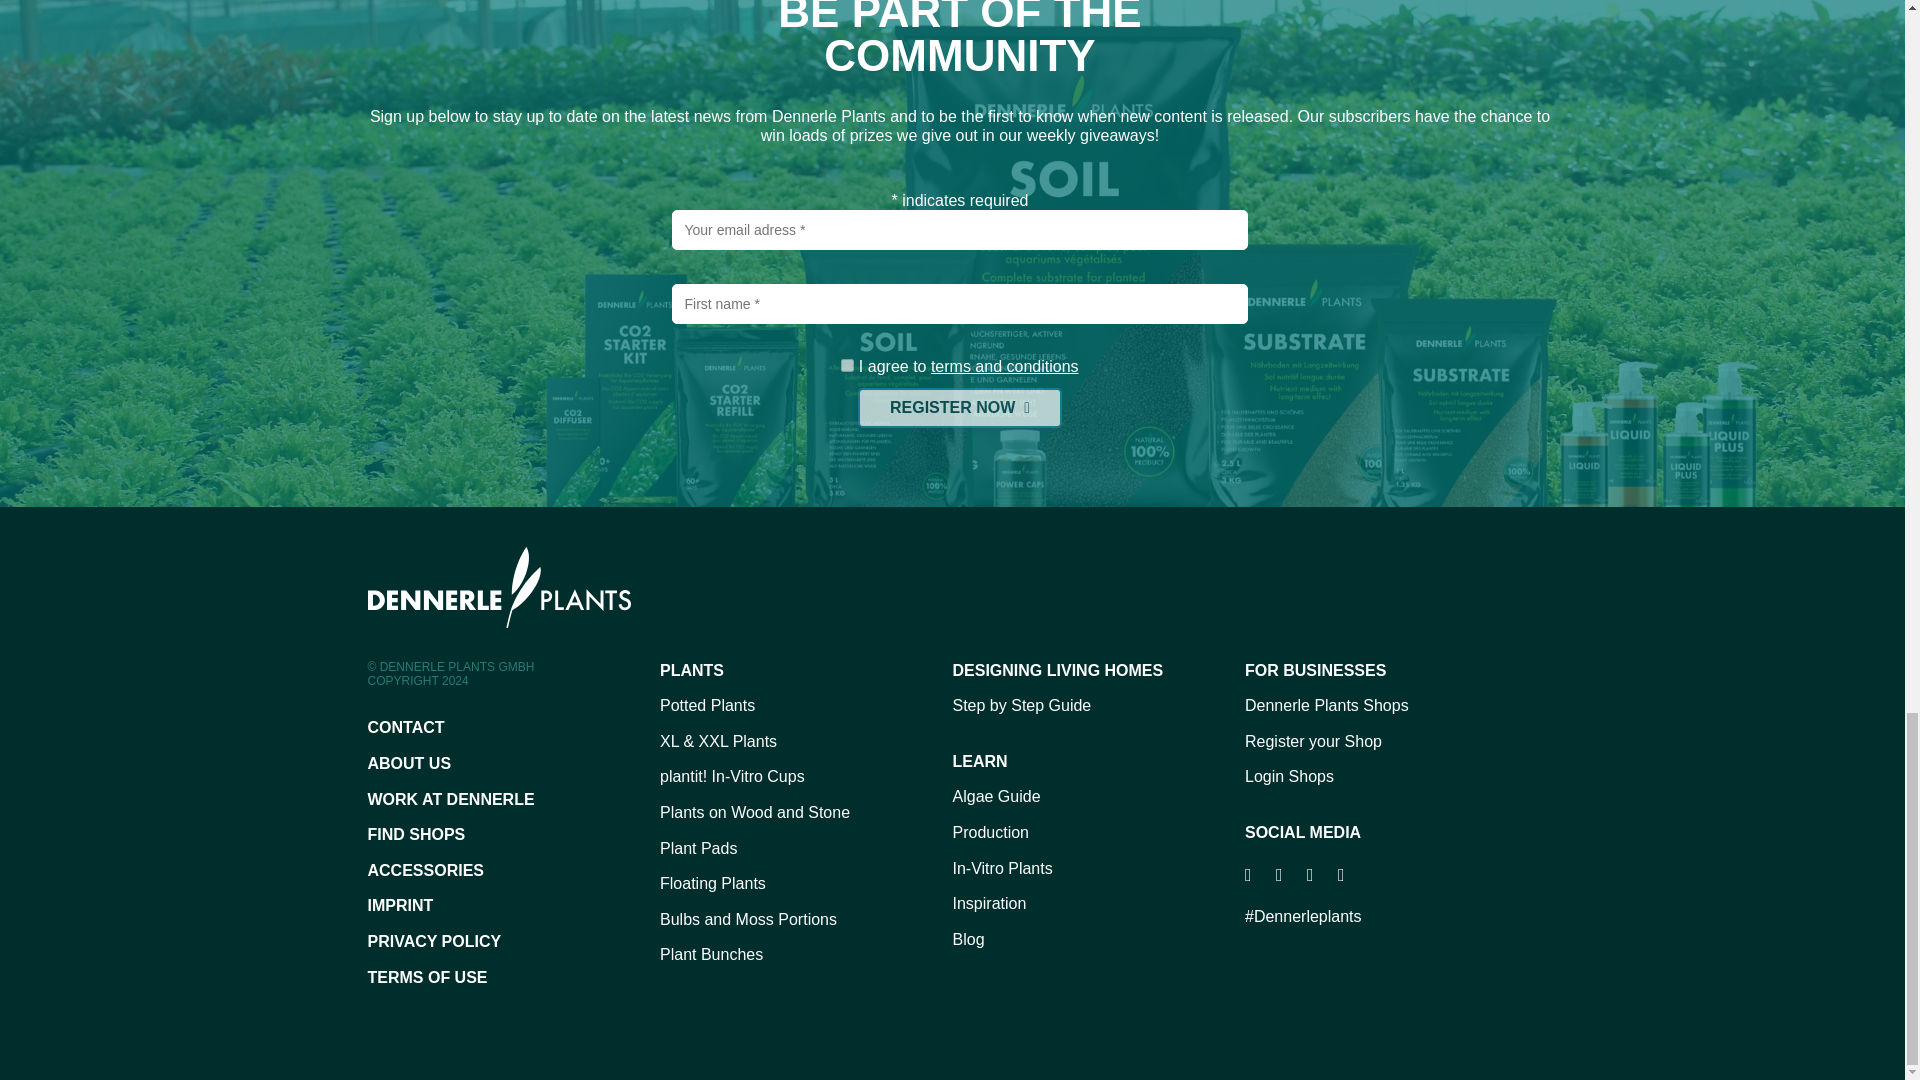 The height and width of the screenshot is (1080, 1920). I want to click on REGISTER NOW  , so click(960, 407).